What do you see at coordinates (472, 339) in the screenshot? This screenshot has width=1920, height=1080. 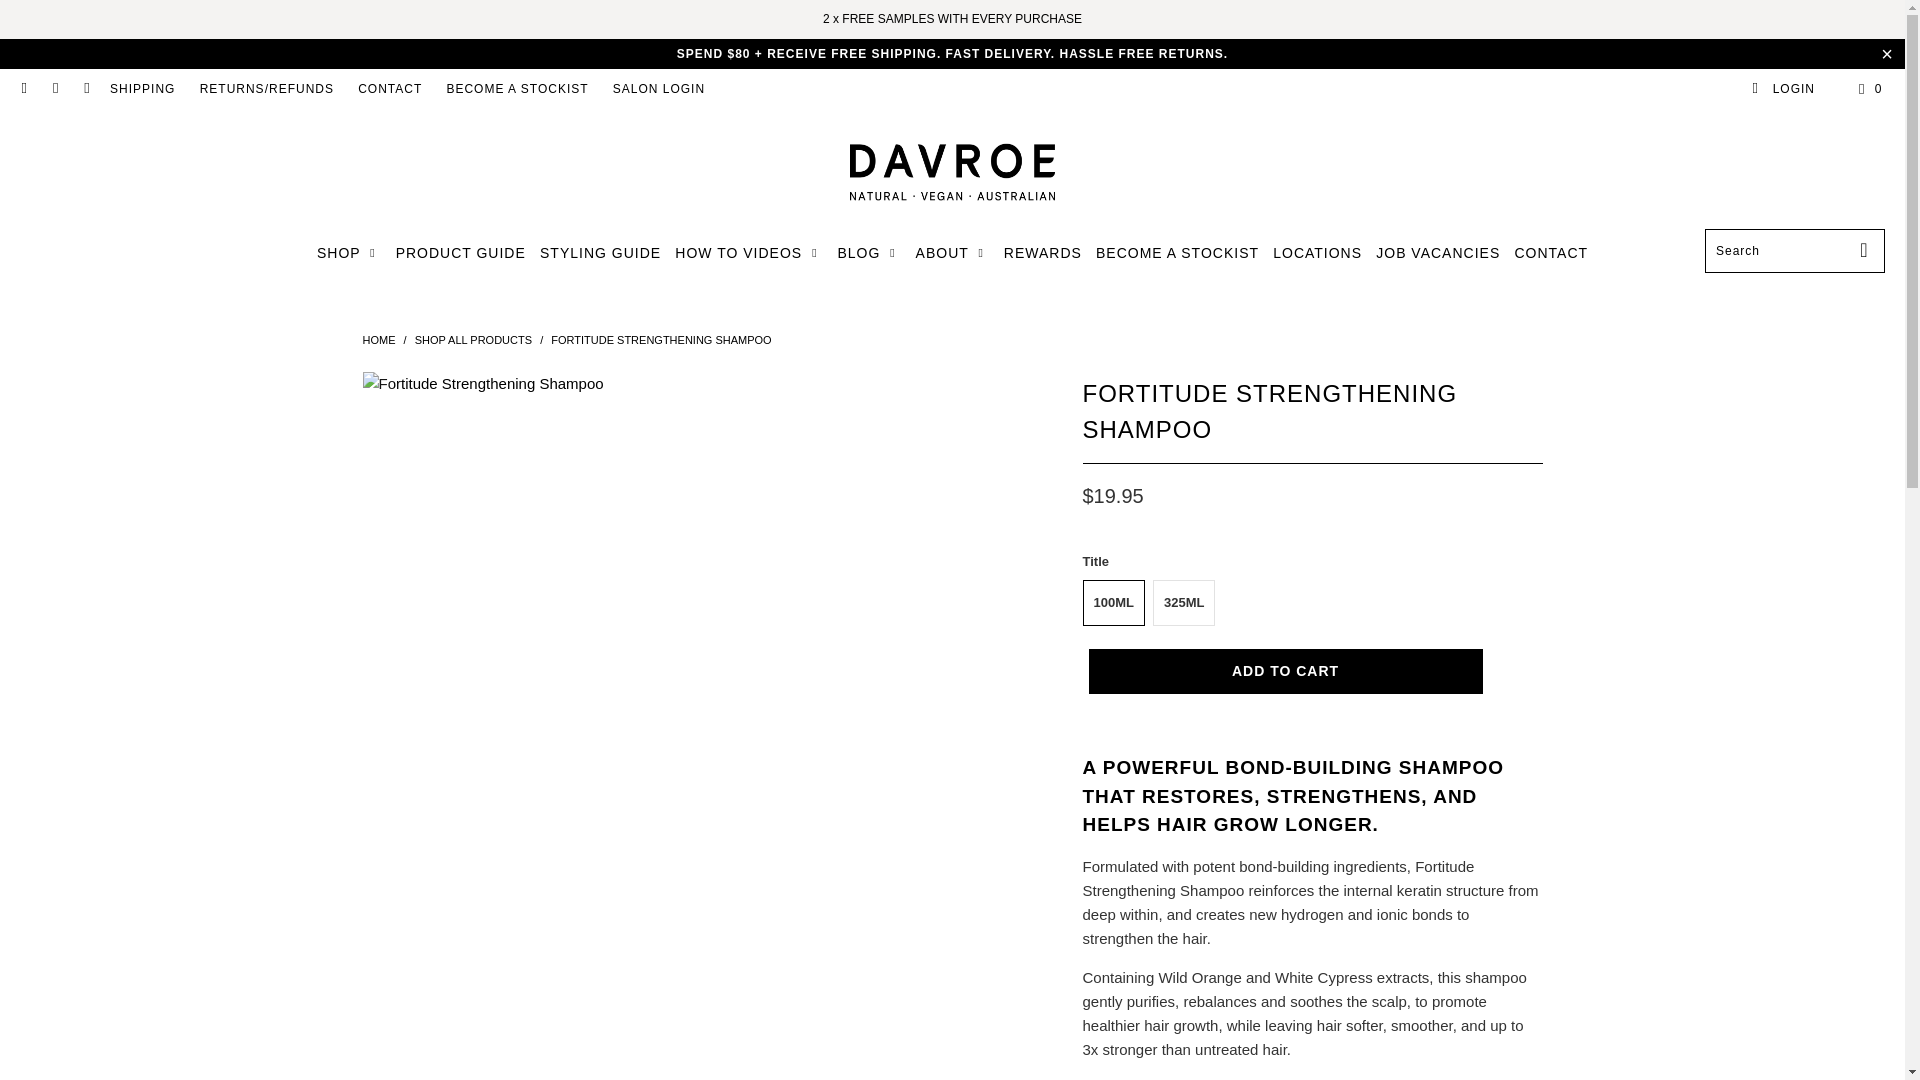 I see `Shop All Products` at bounding box center [472, 339].